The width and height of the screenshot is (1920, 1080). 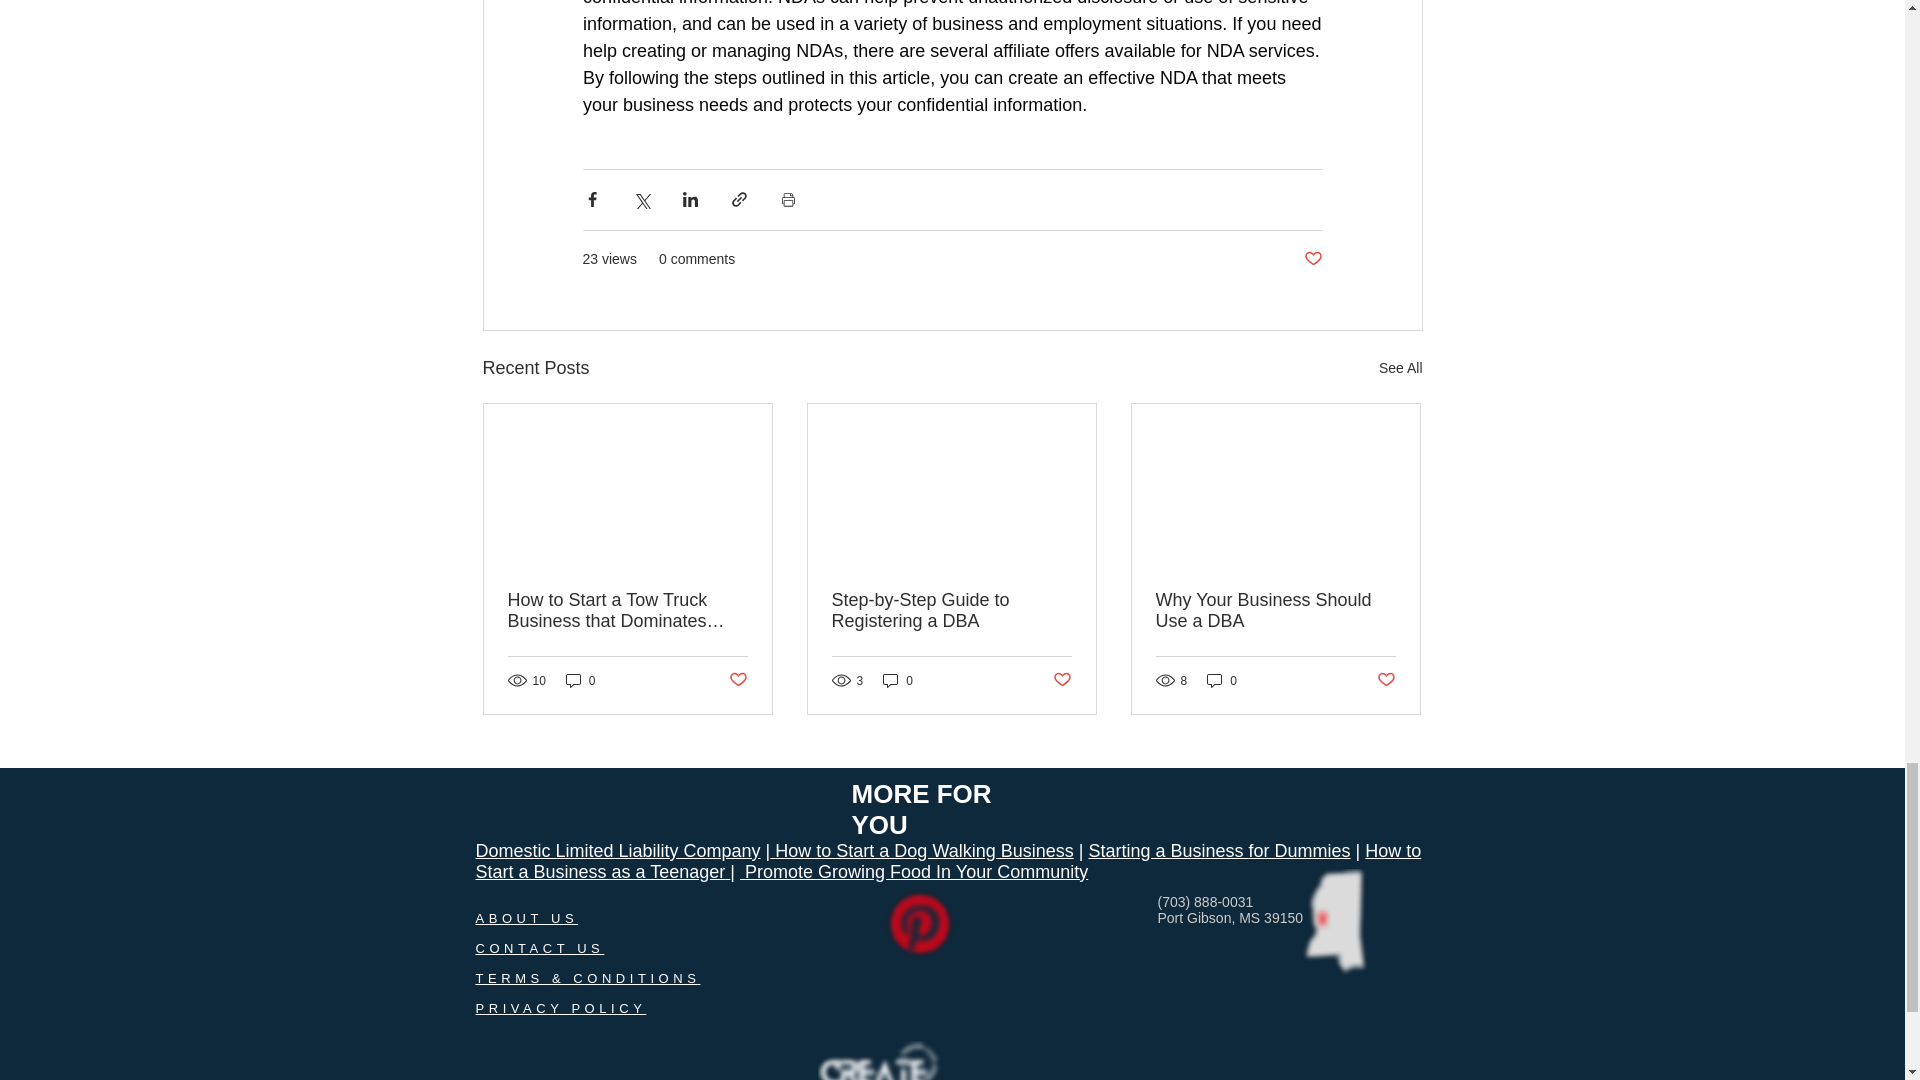 I want to click on 0, so click(x=580, y=680).